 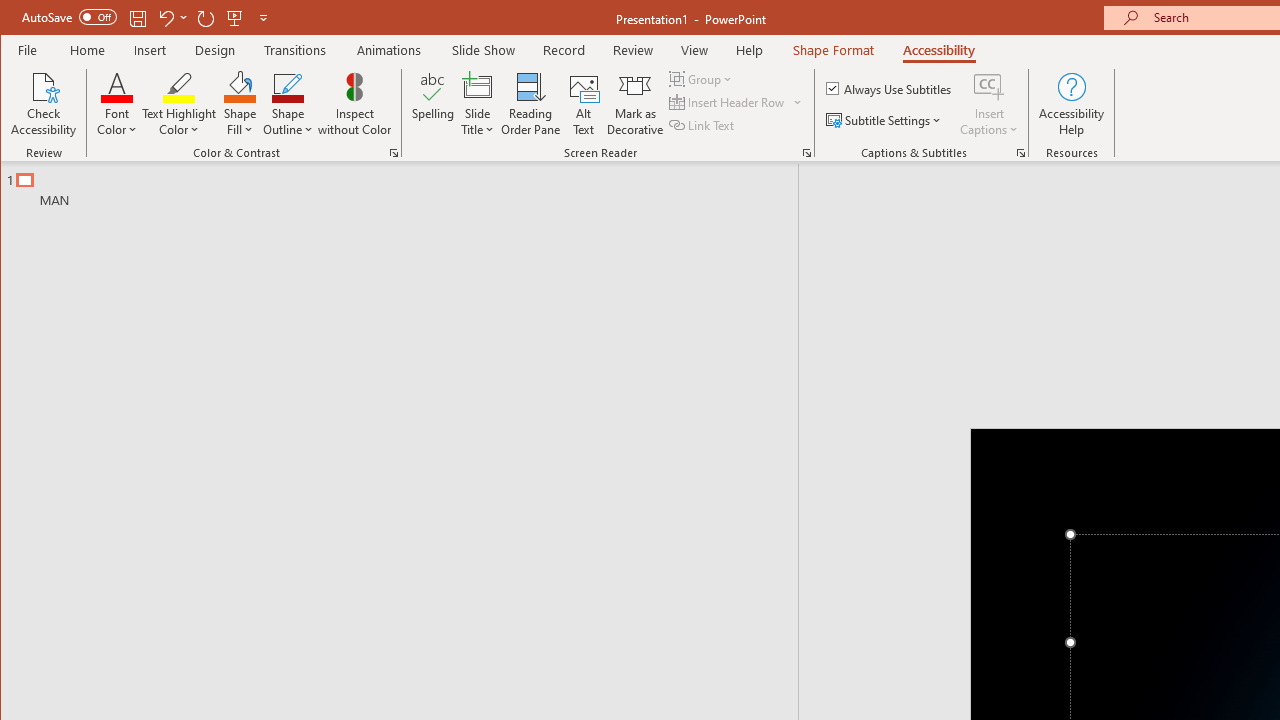 I want to click on Link Text, so click(x=703, y=124).